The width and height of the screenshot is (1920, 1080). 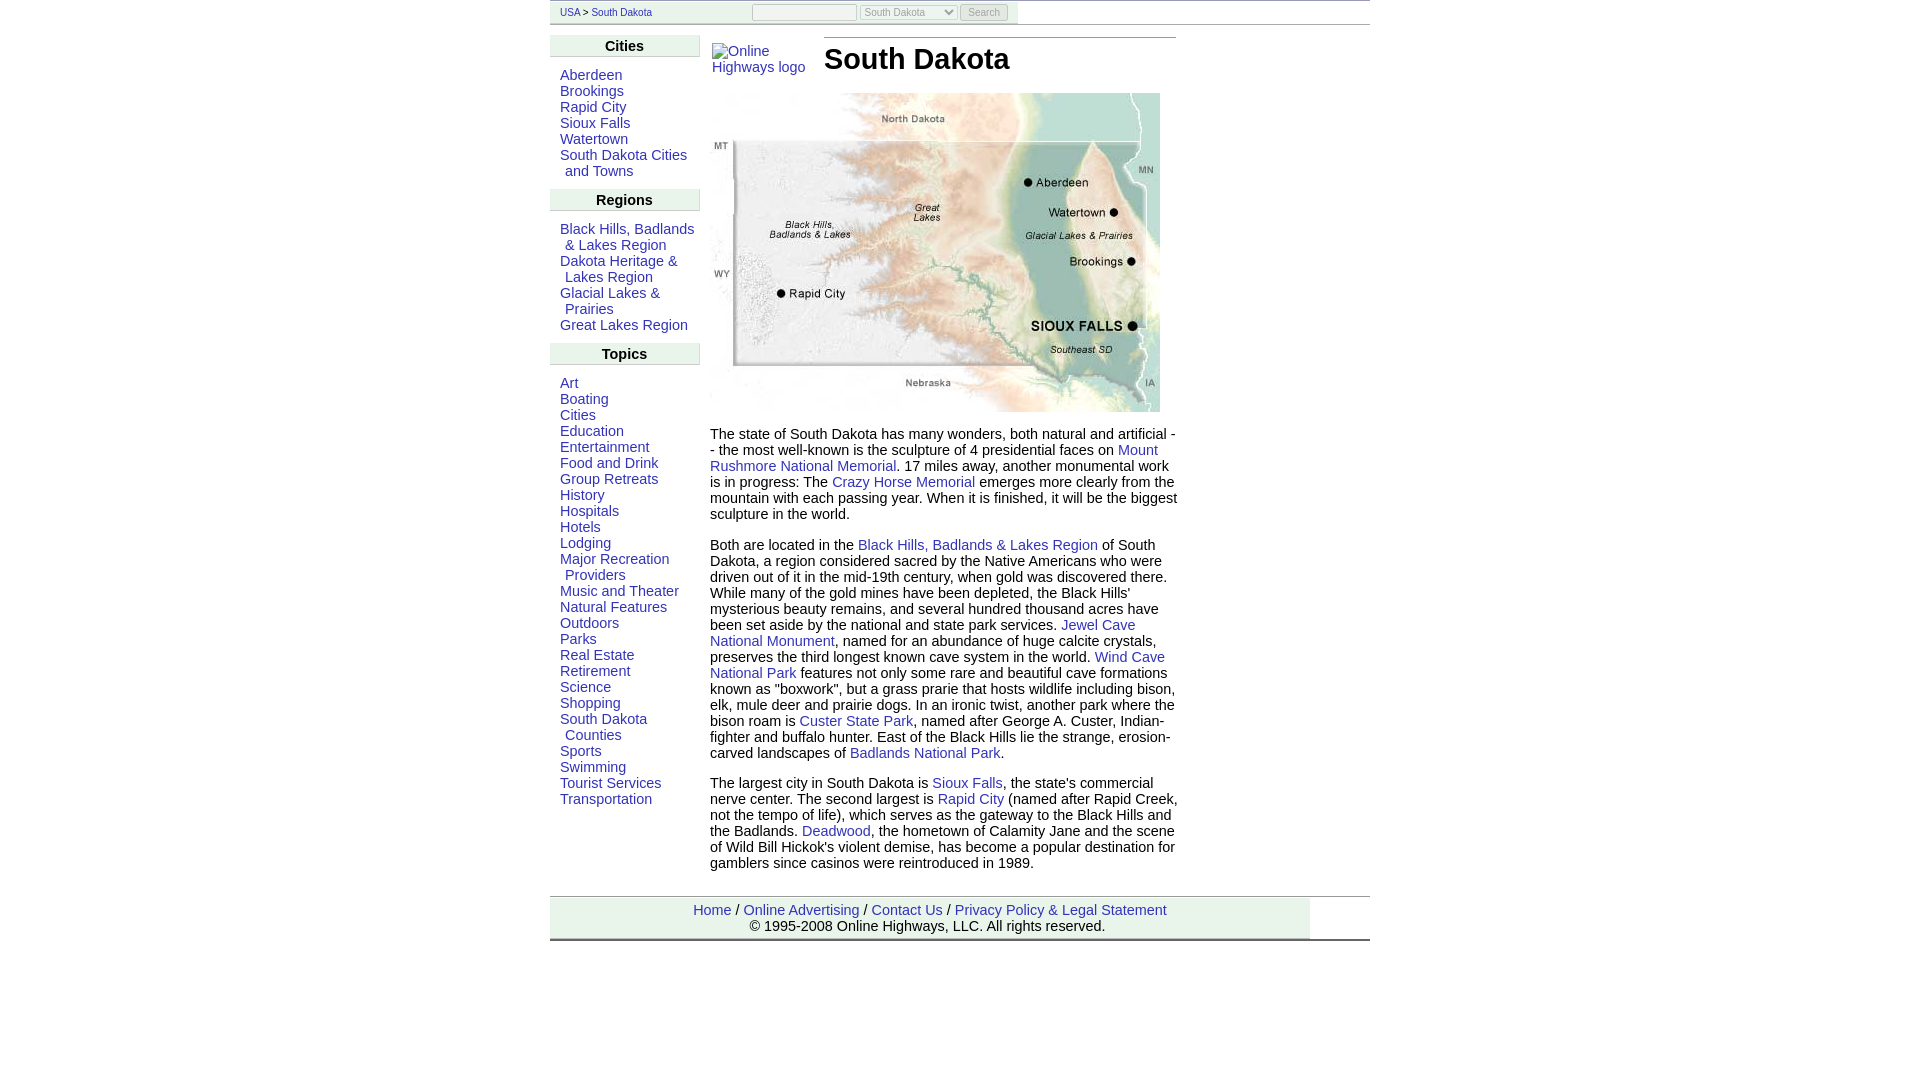 I want to click on Education, so click(x=592, y=430).